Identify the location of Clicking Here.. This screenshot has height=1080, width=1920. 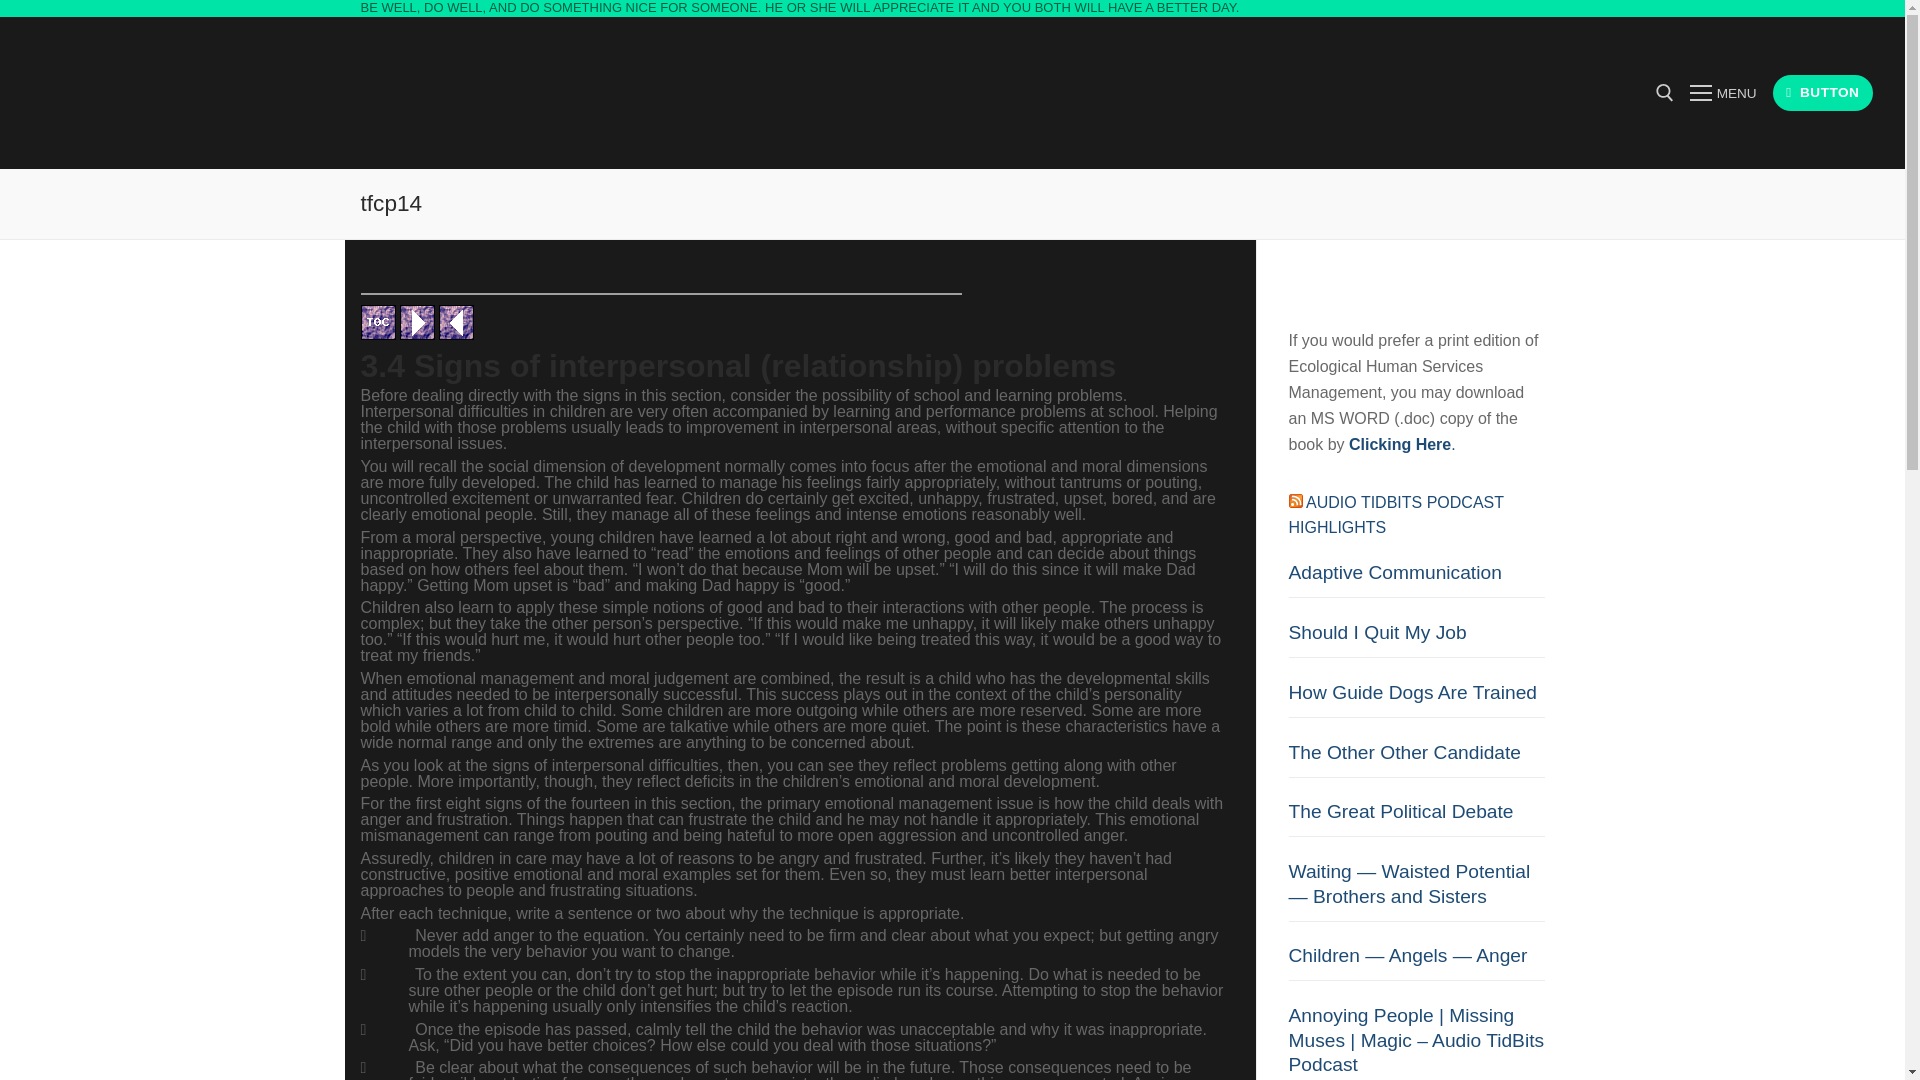
(1402, 444).